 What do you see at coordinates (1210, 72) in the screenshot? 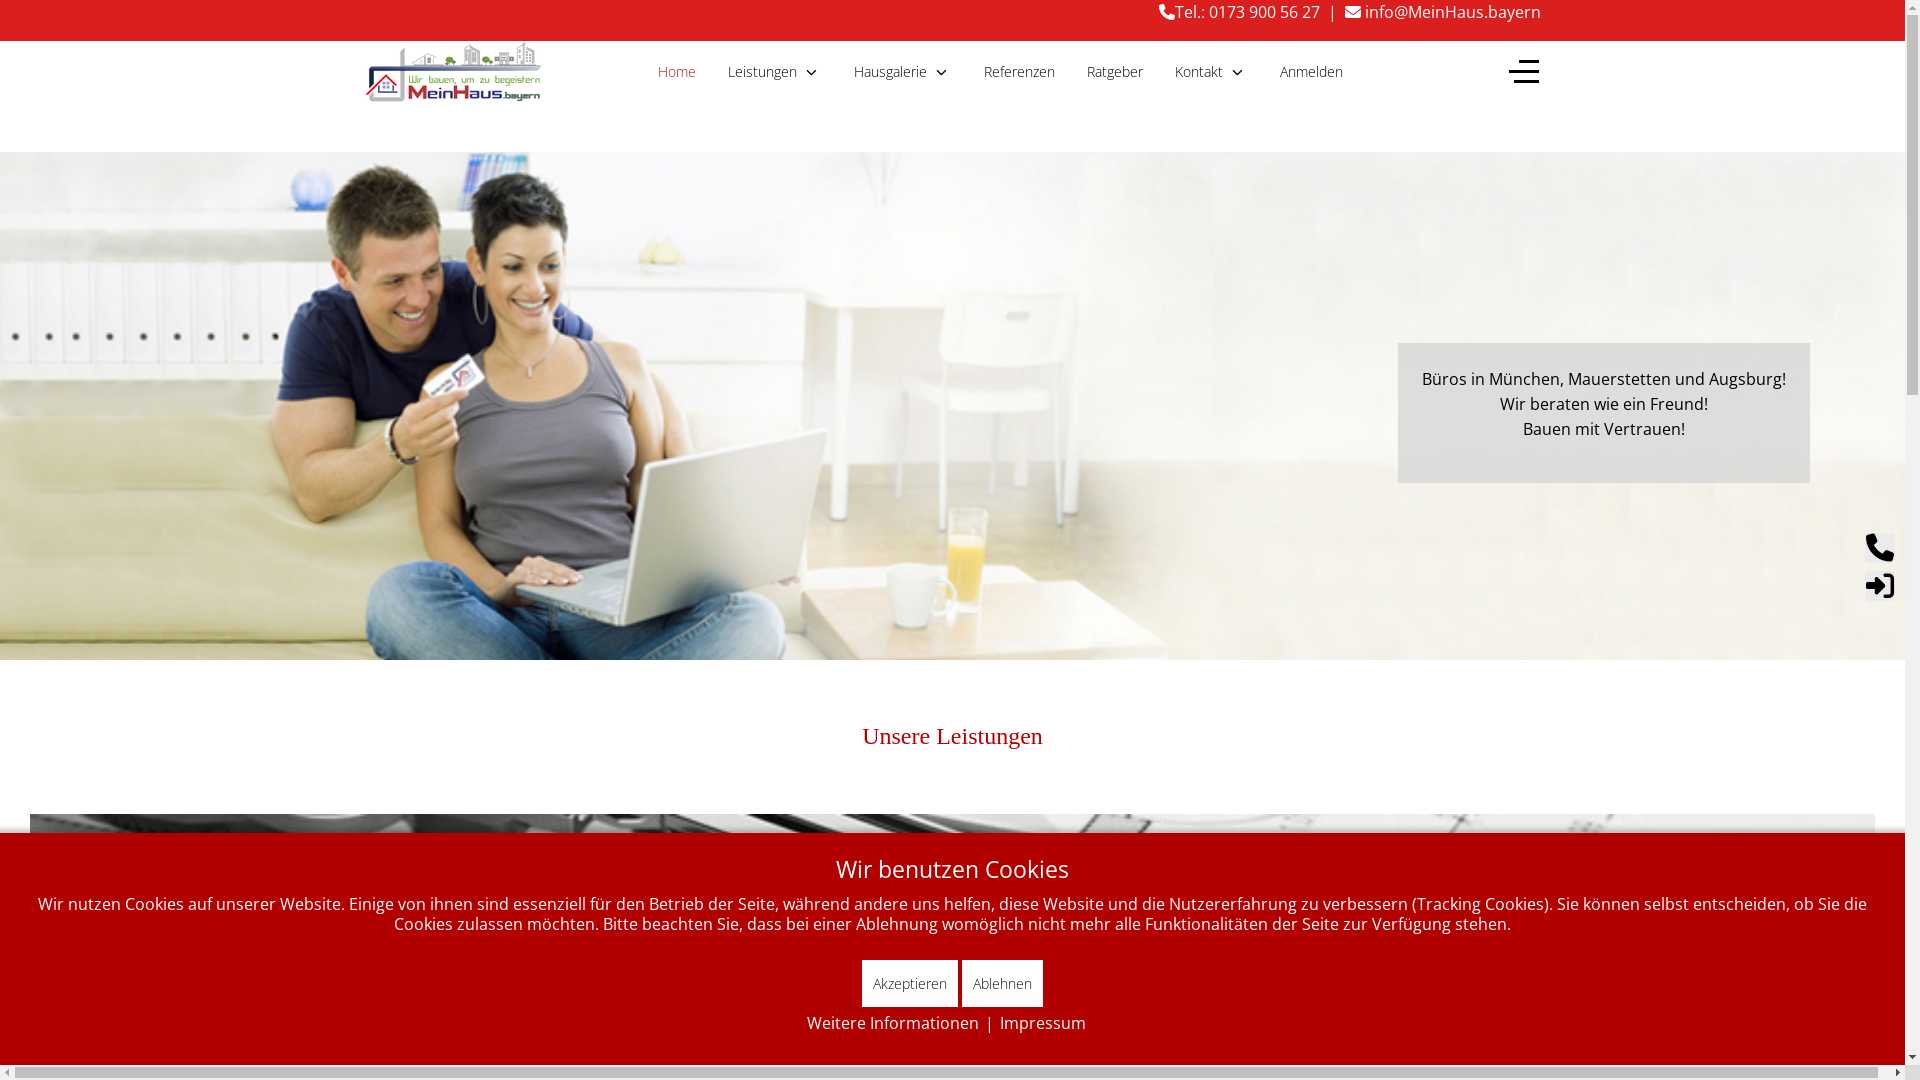
I see `Kontakt` at bounding box center [1210, 72].